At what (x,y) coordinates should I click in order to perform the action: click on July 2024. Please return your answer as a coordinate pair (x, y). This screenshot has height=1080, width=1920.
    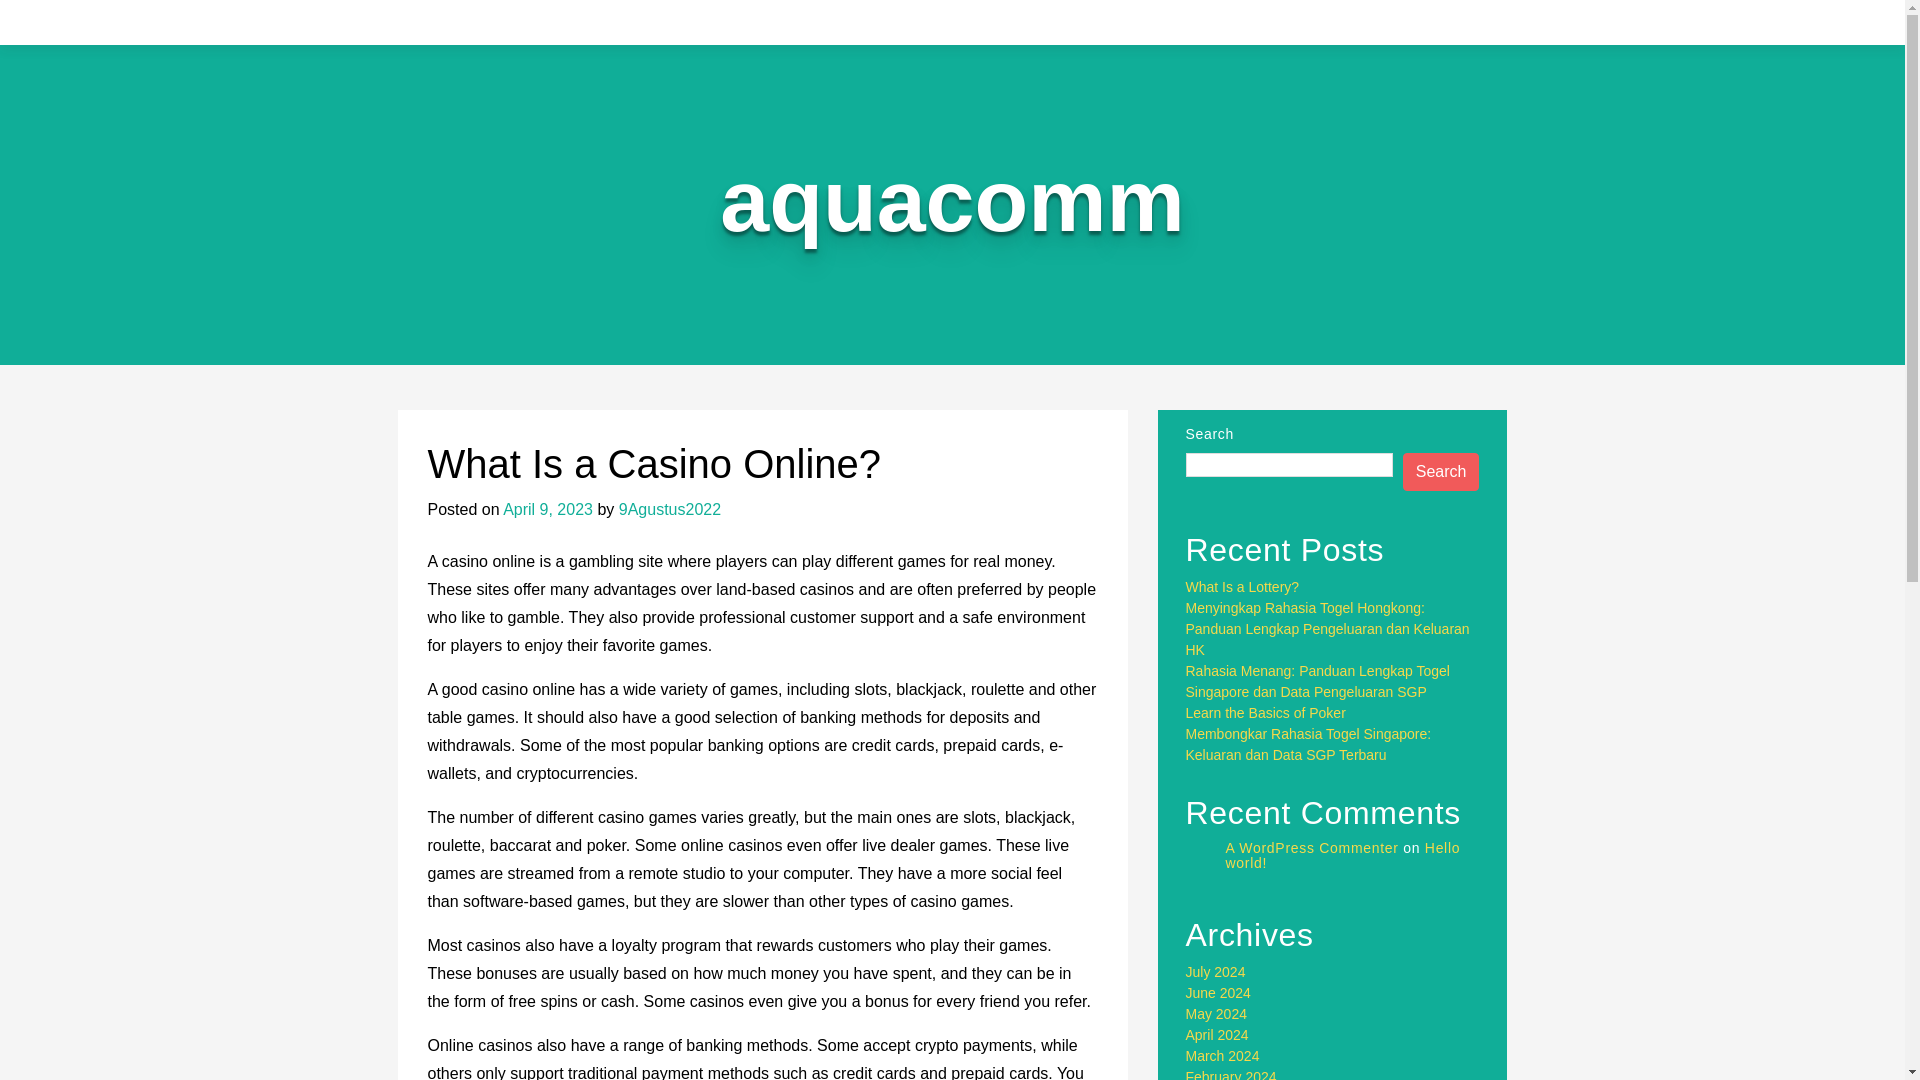
    Looking at the image, I should click on (1216, 972).